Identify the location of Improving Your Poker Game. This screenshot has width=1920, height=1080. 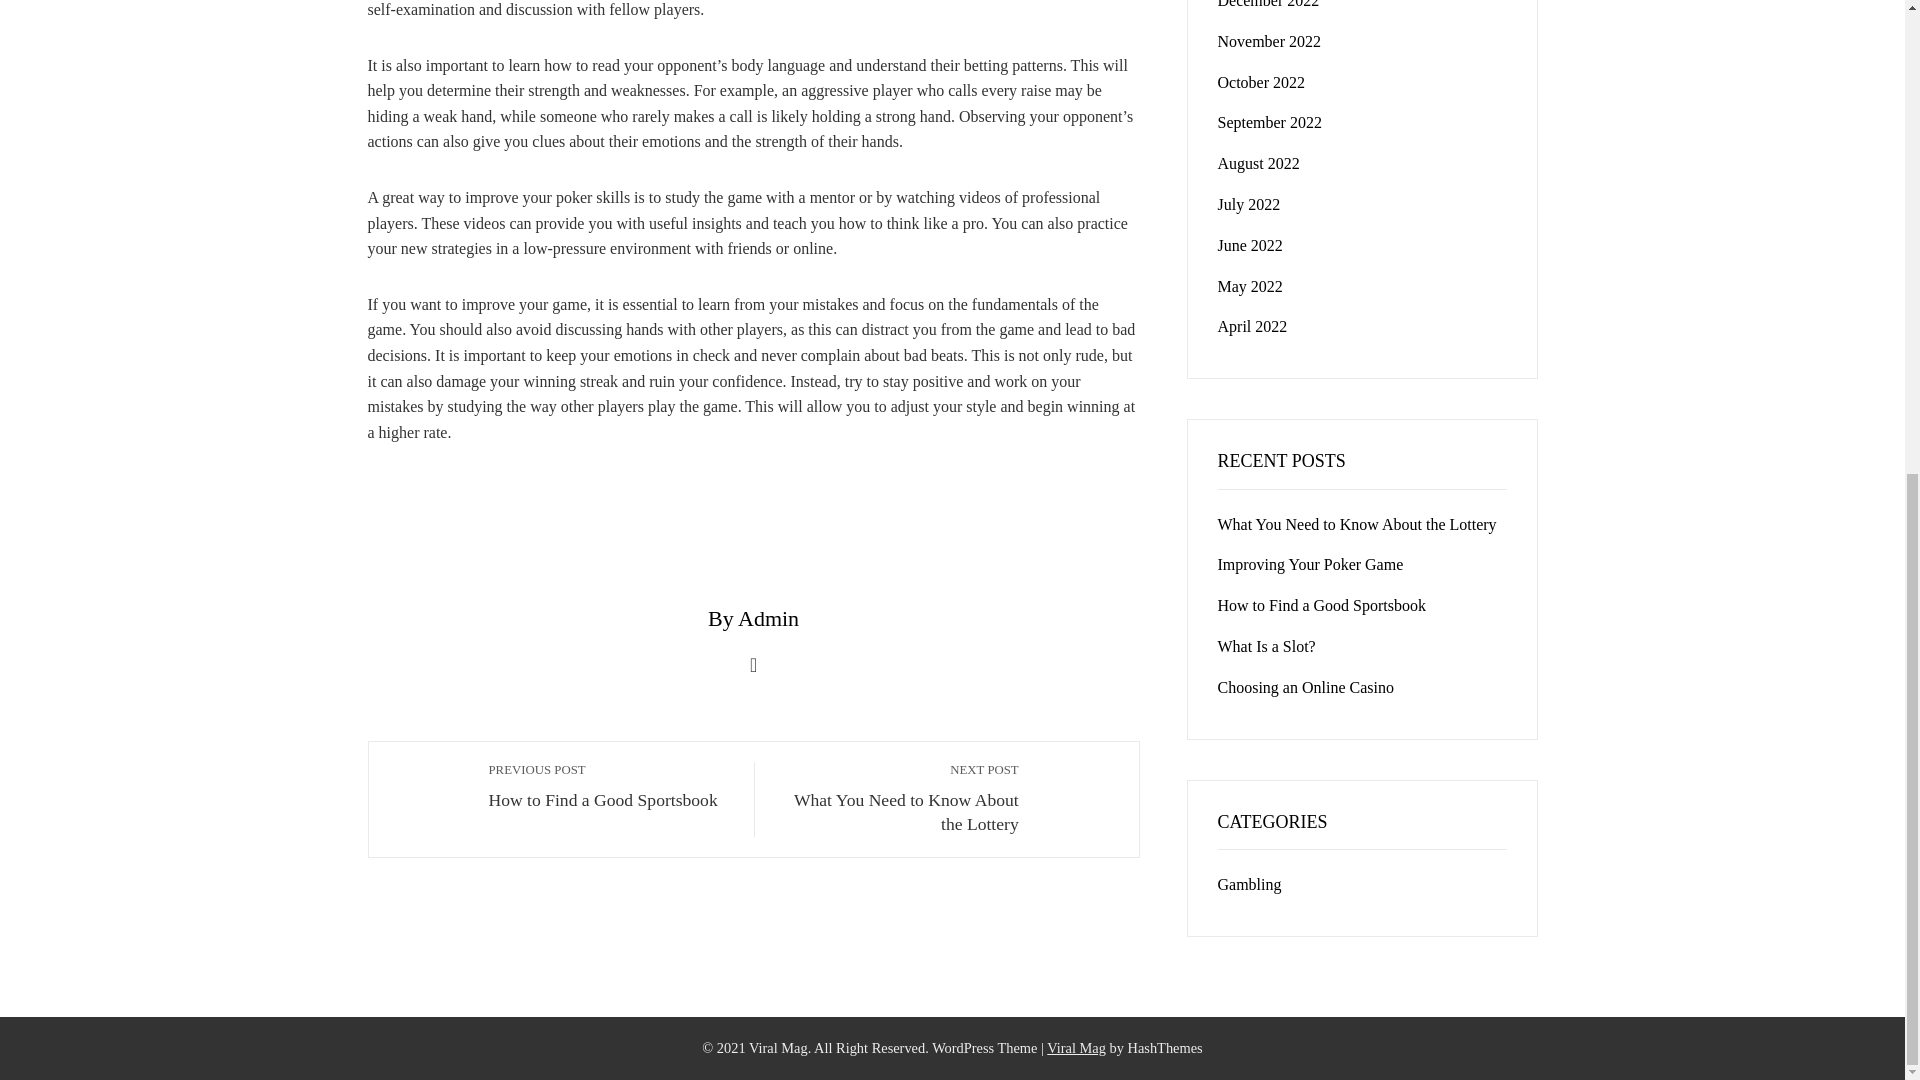
(1310, 564).